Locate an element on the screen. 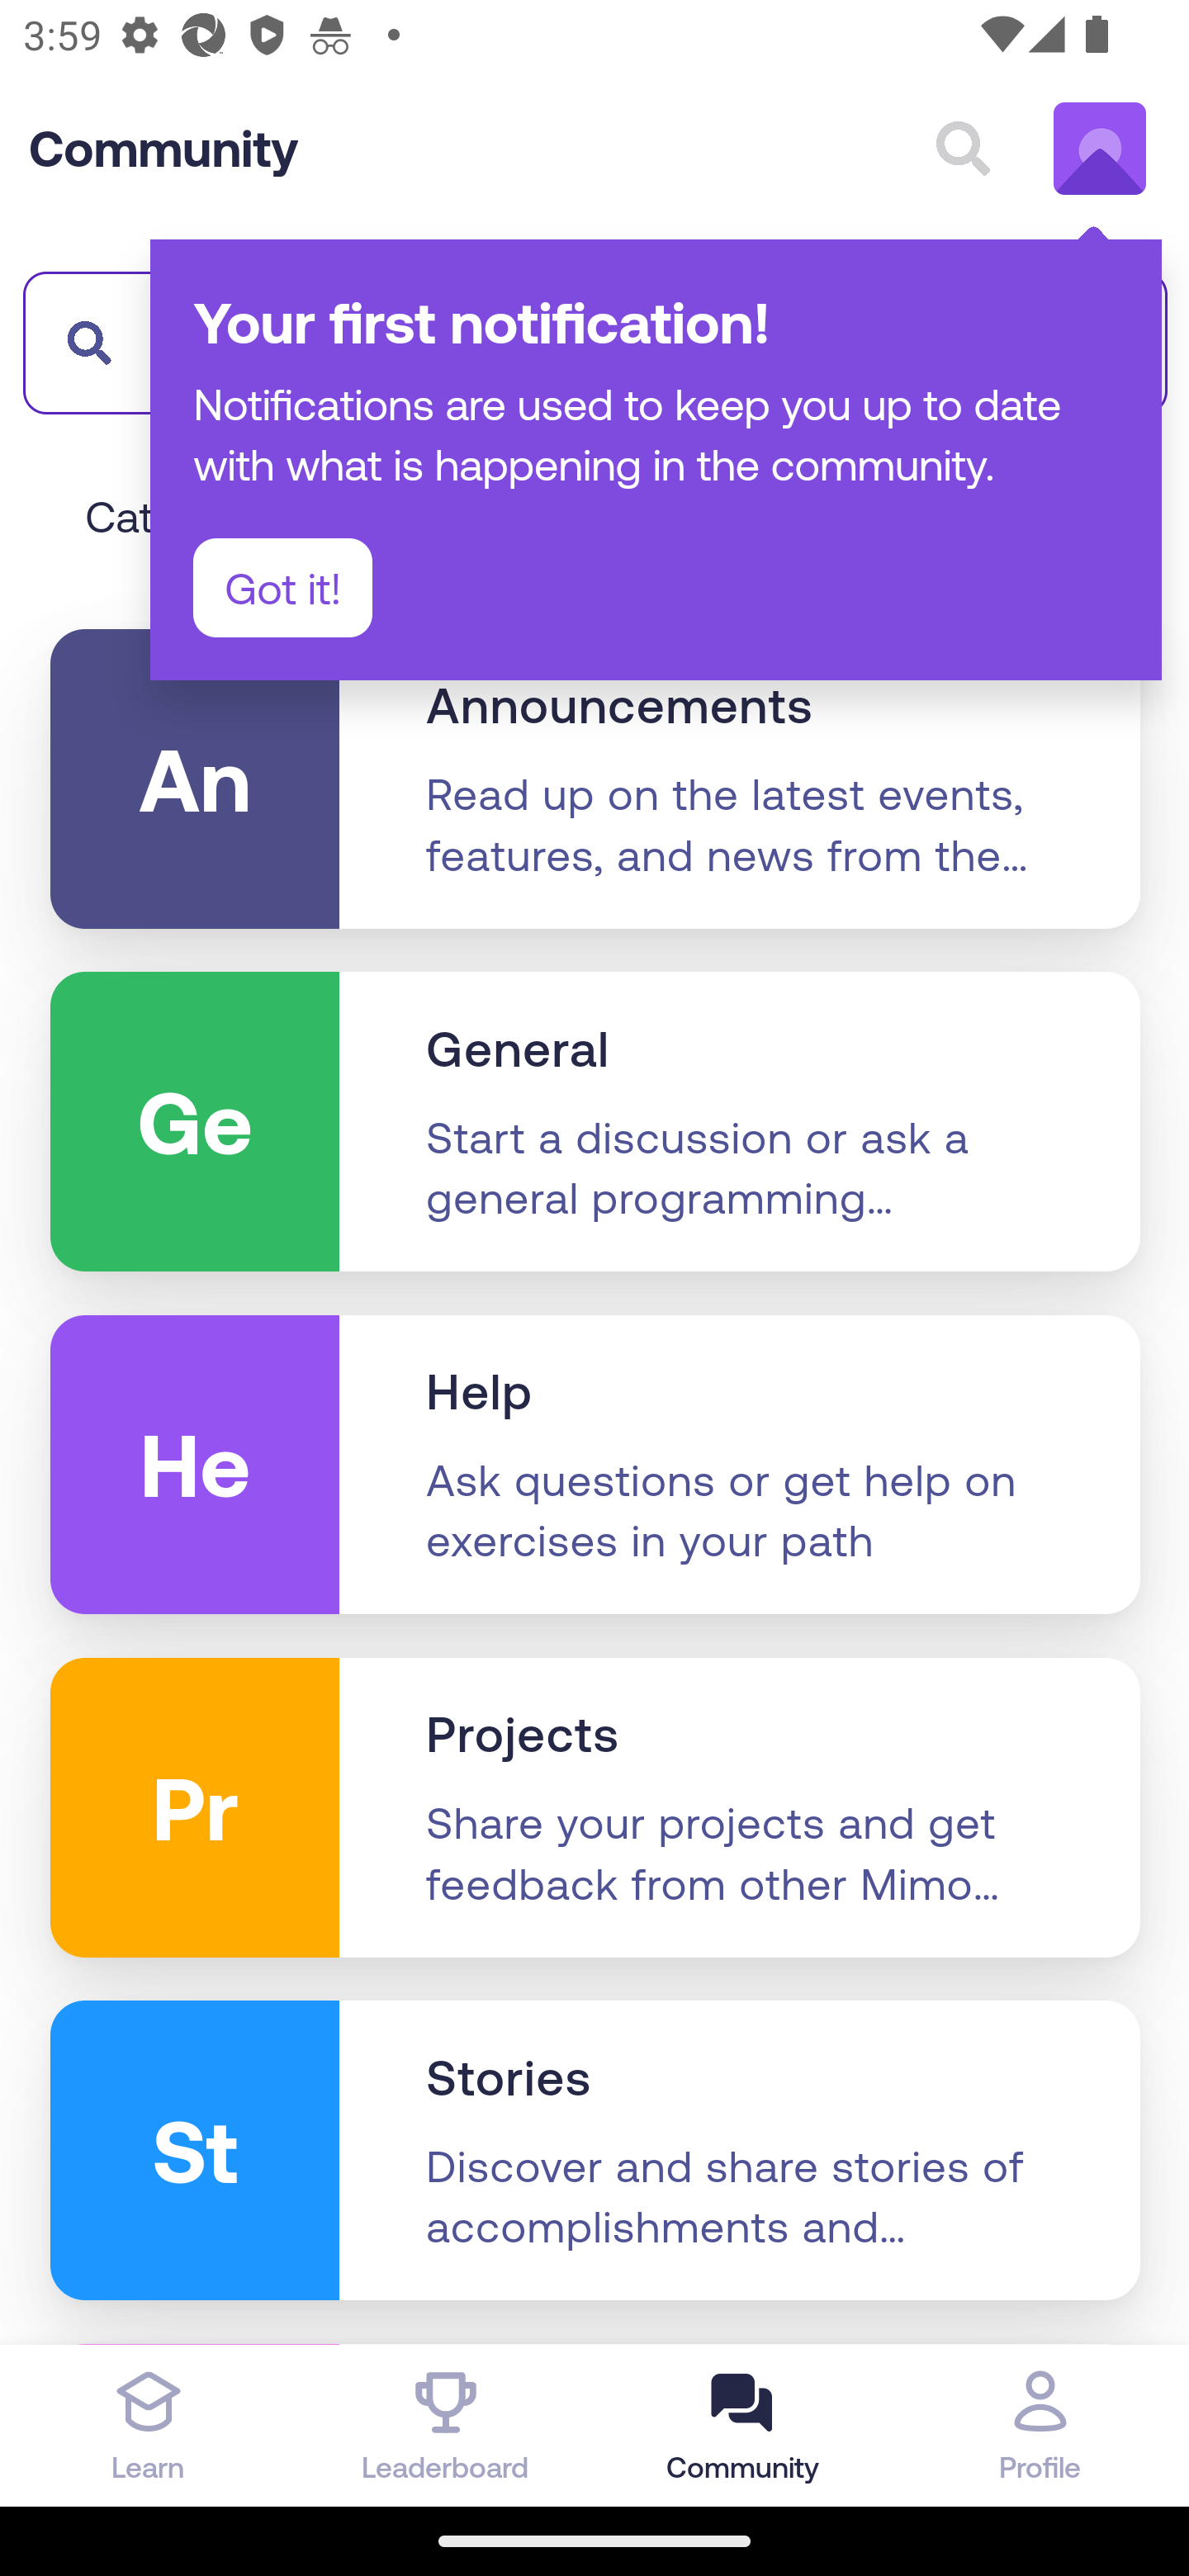 The image size is (1189, 2576). Profile is located at coordinates (1040, 2425).